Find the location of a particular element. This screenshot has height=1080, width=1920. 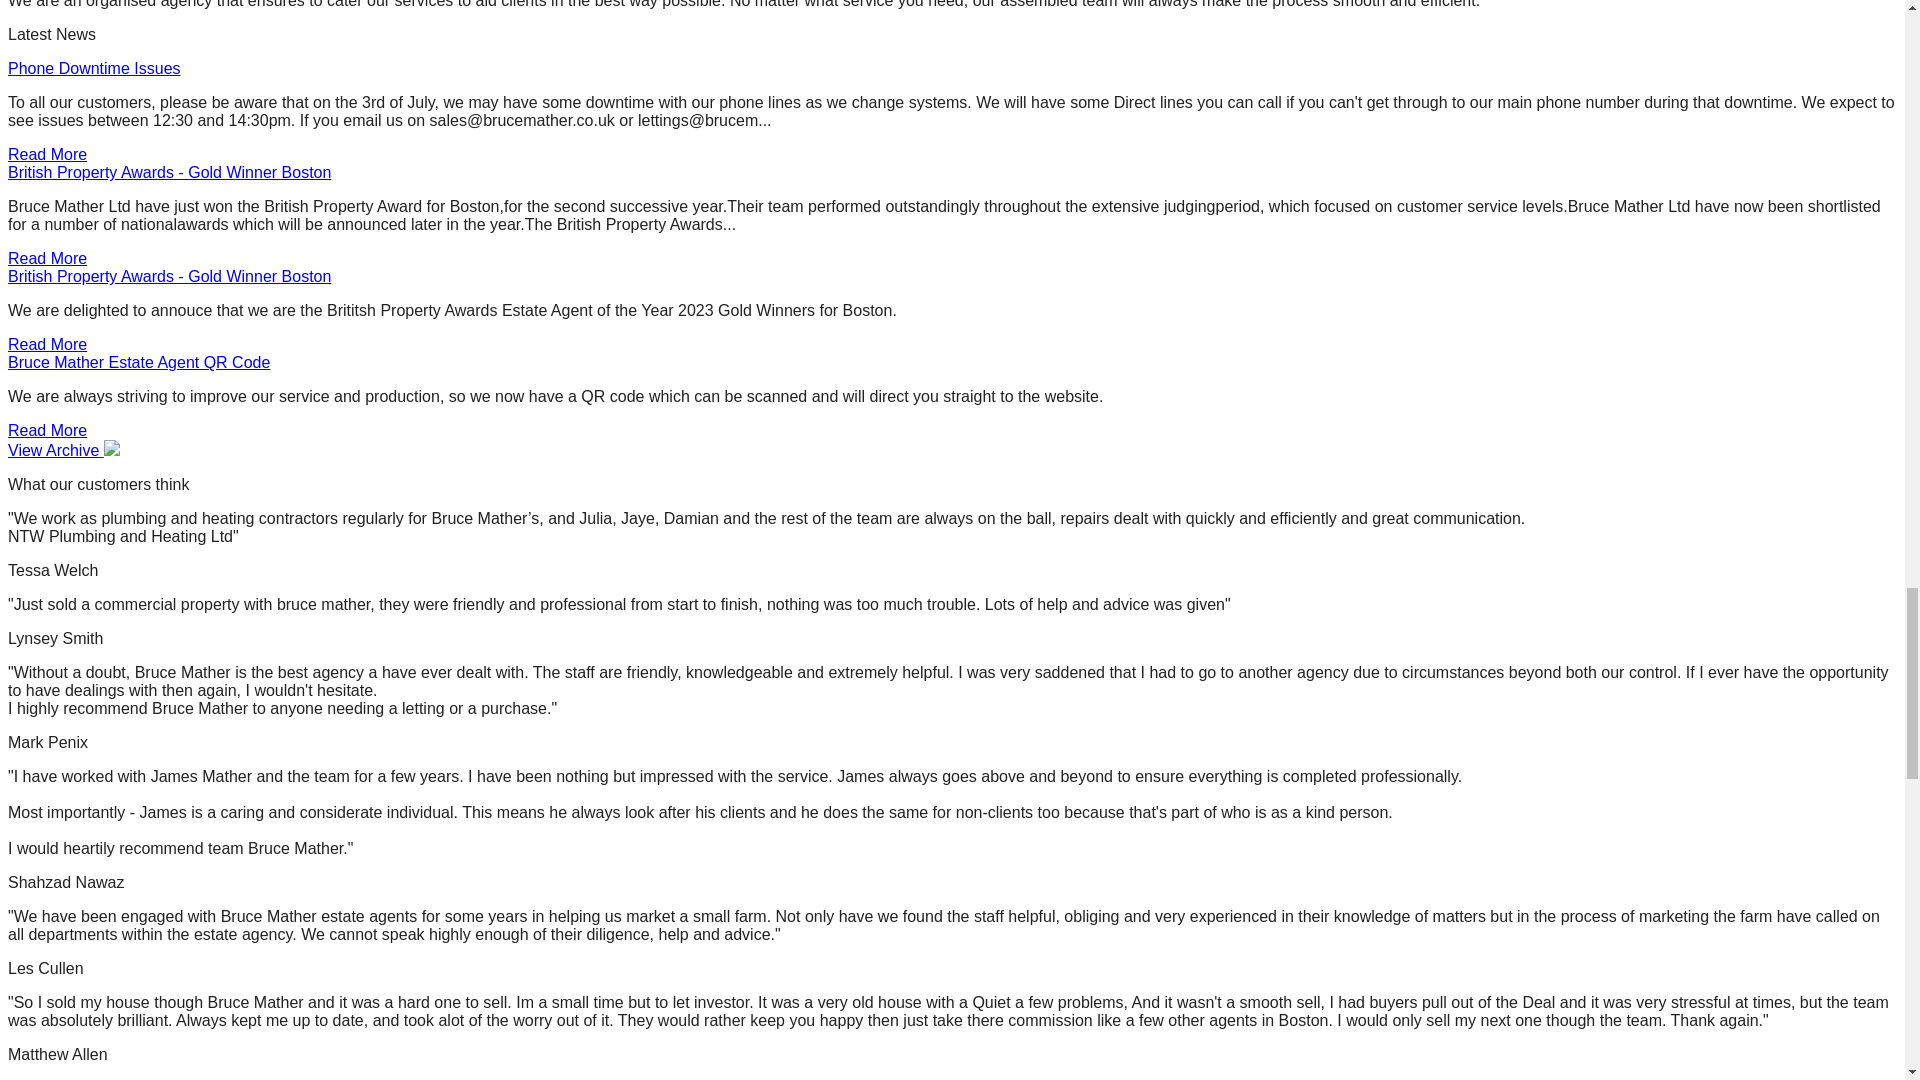

Bruce Mather Estate Agent QR Code is located at coordinates (138, 362).